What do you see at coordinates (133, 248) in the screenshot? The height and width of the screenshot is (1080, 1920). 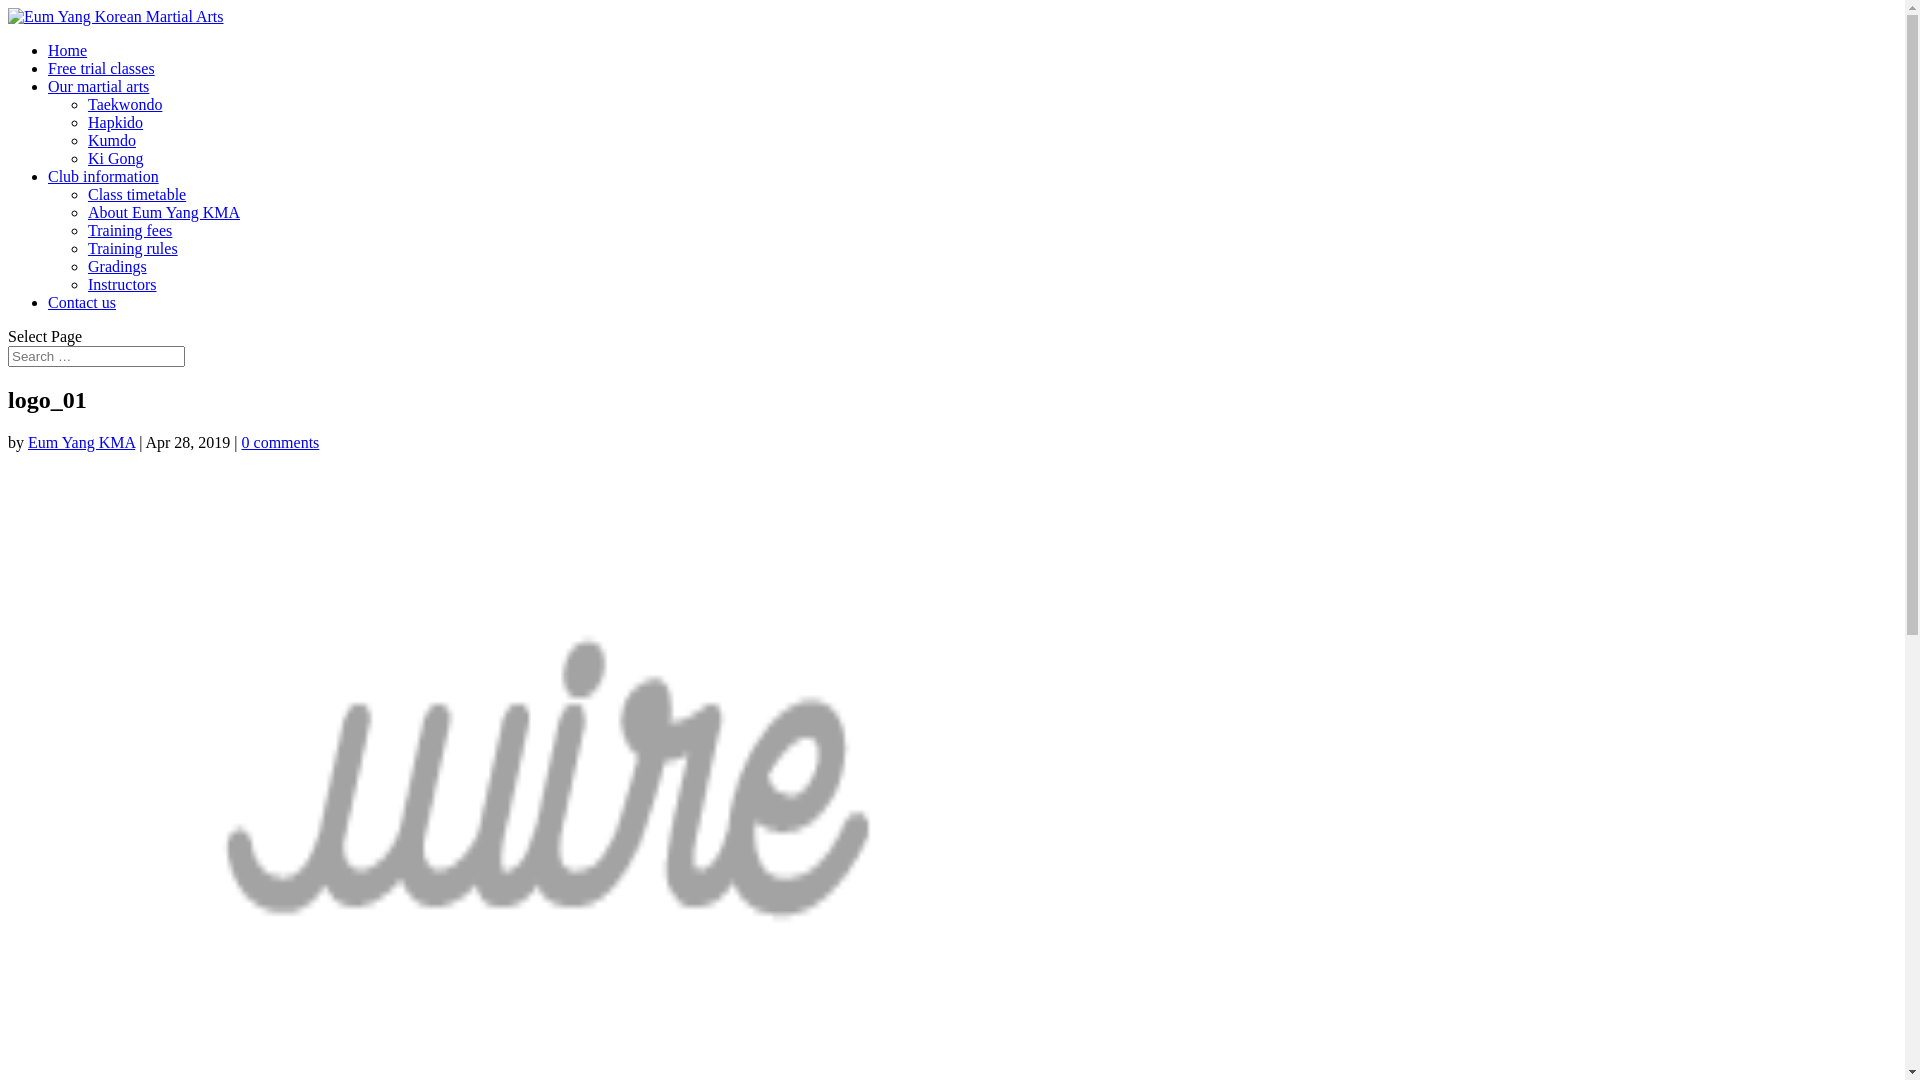 I see `Training rules` at bounding box center [133, 248].